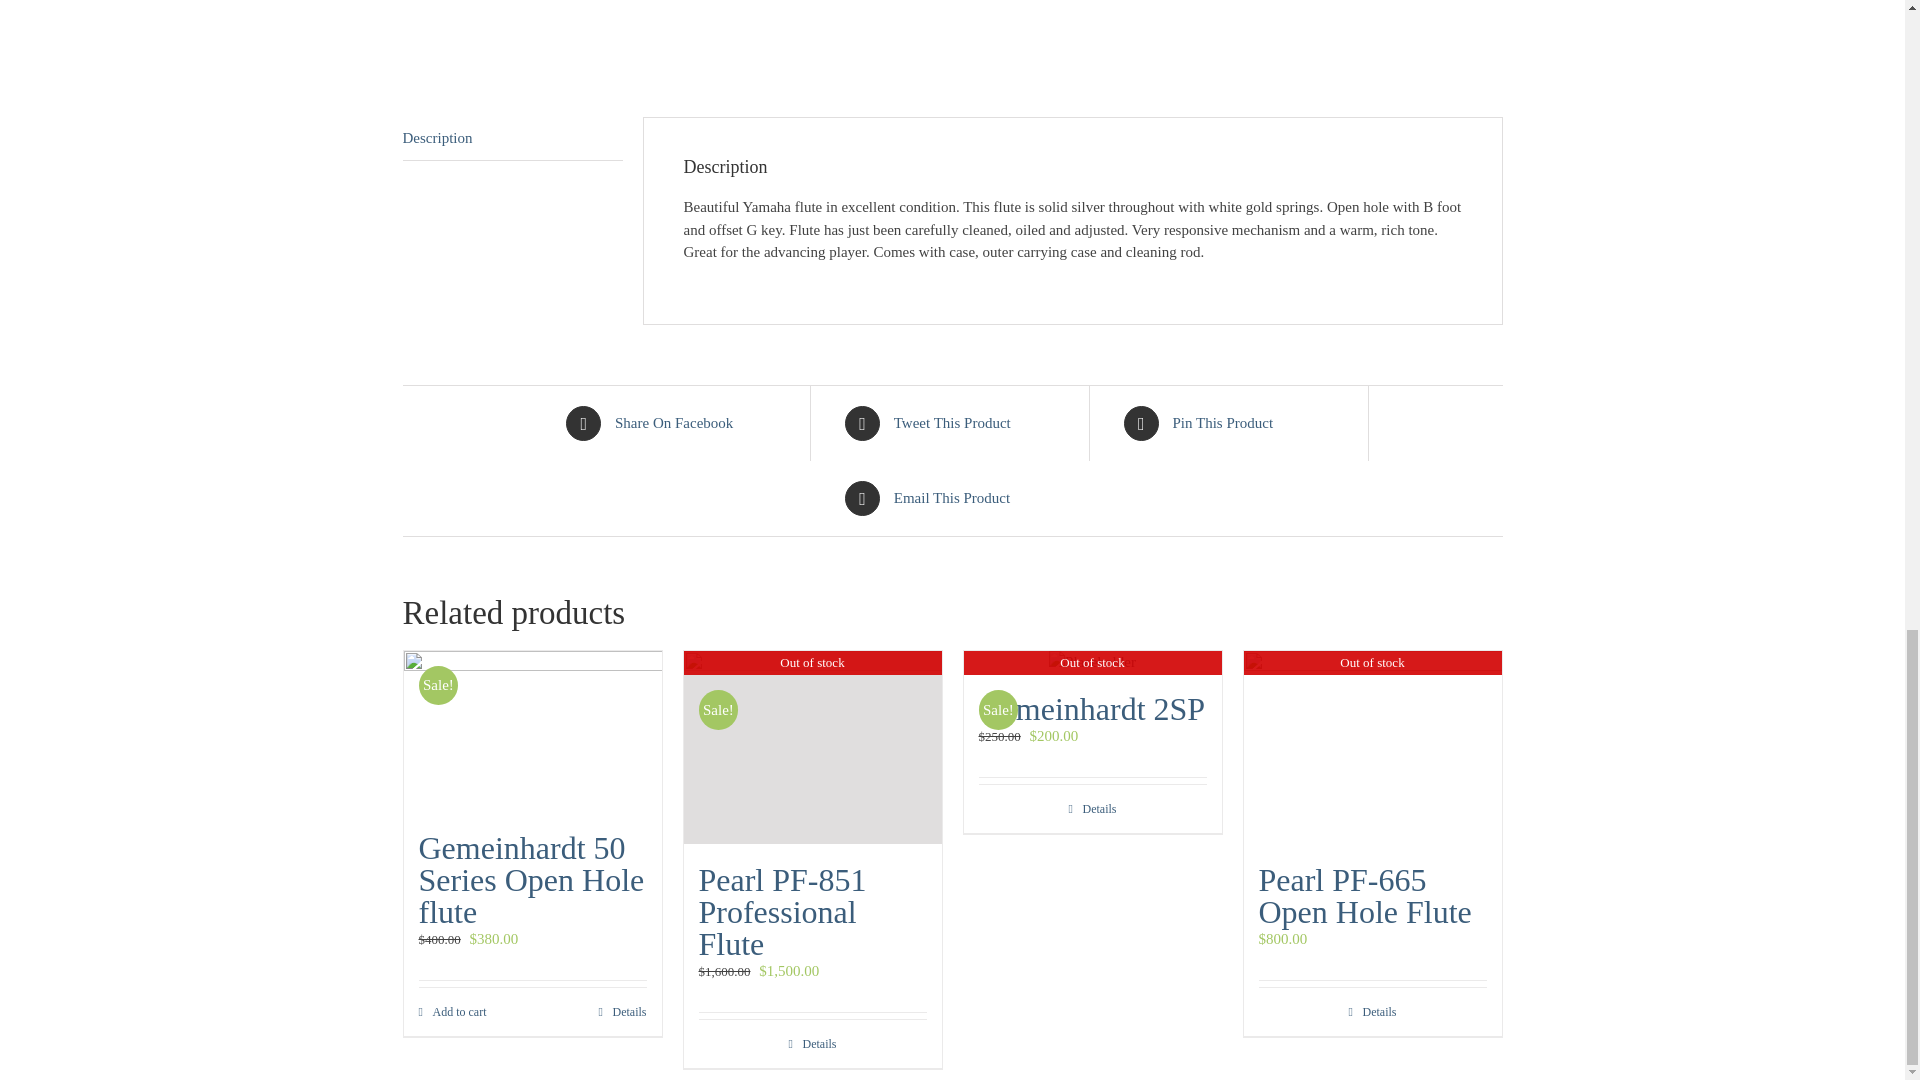  Describe the element at coordinates (672, 423) in the screenshot. I see `Details` at that location.